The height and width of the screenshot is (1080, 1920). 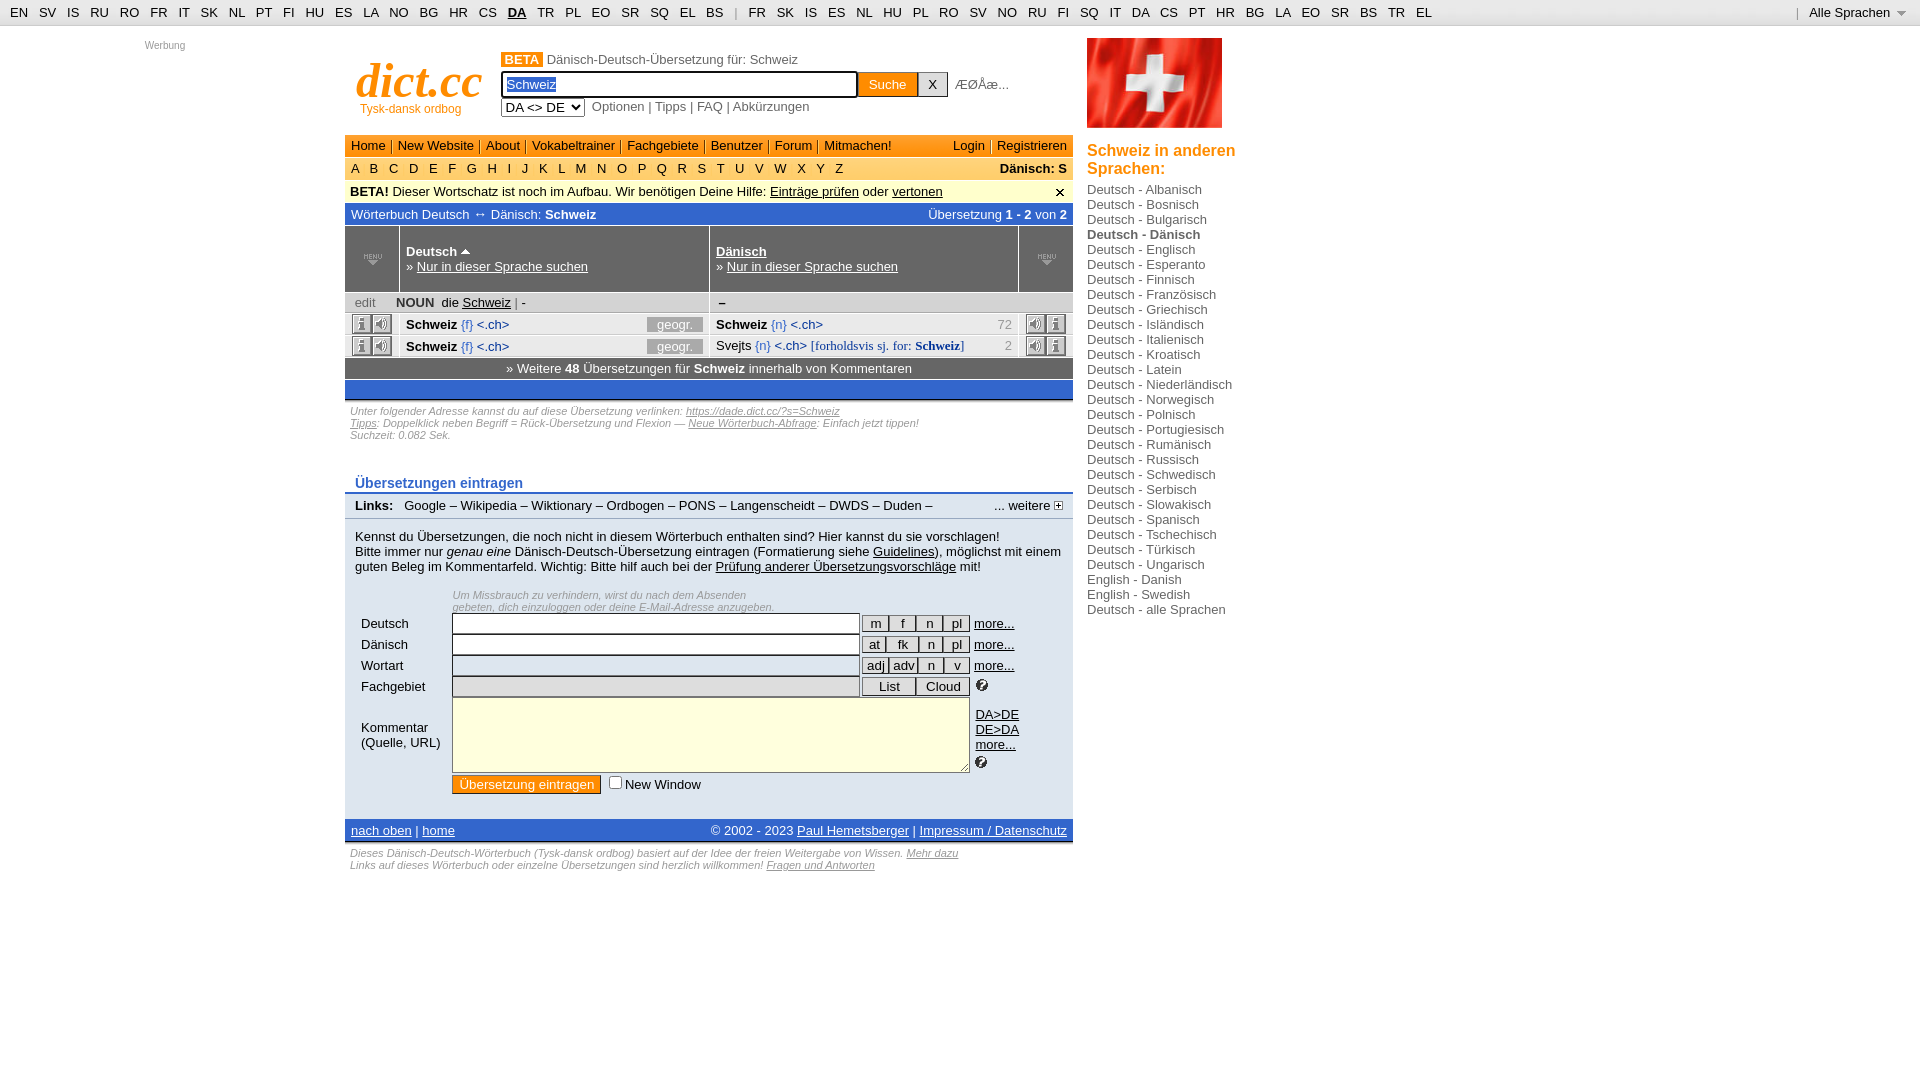 I want to click on RU, so click(x=1038, y=12).